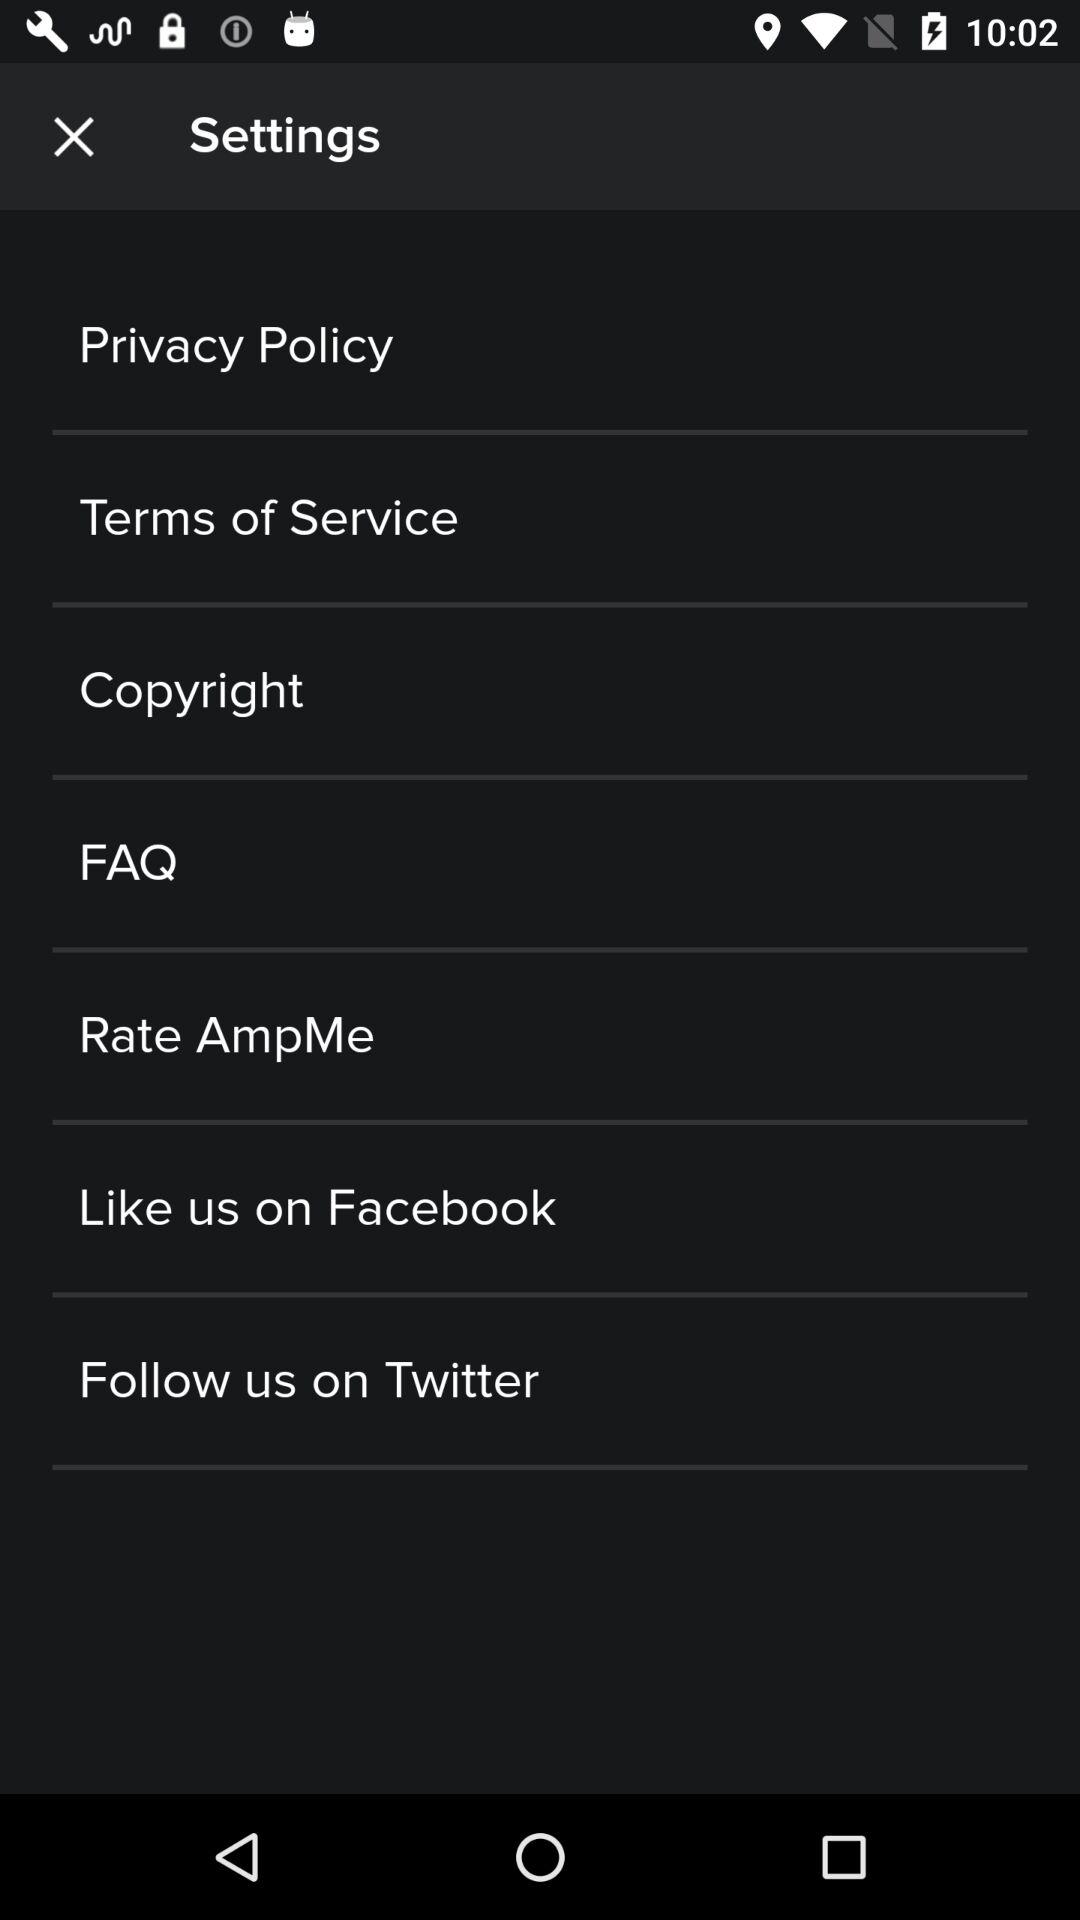  Describe the element at coordinates (540, 1036) in the screenshot. I see `scroll to rate ampme icon` at that location.